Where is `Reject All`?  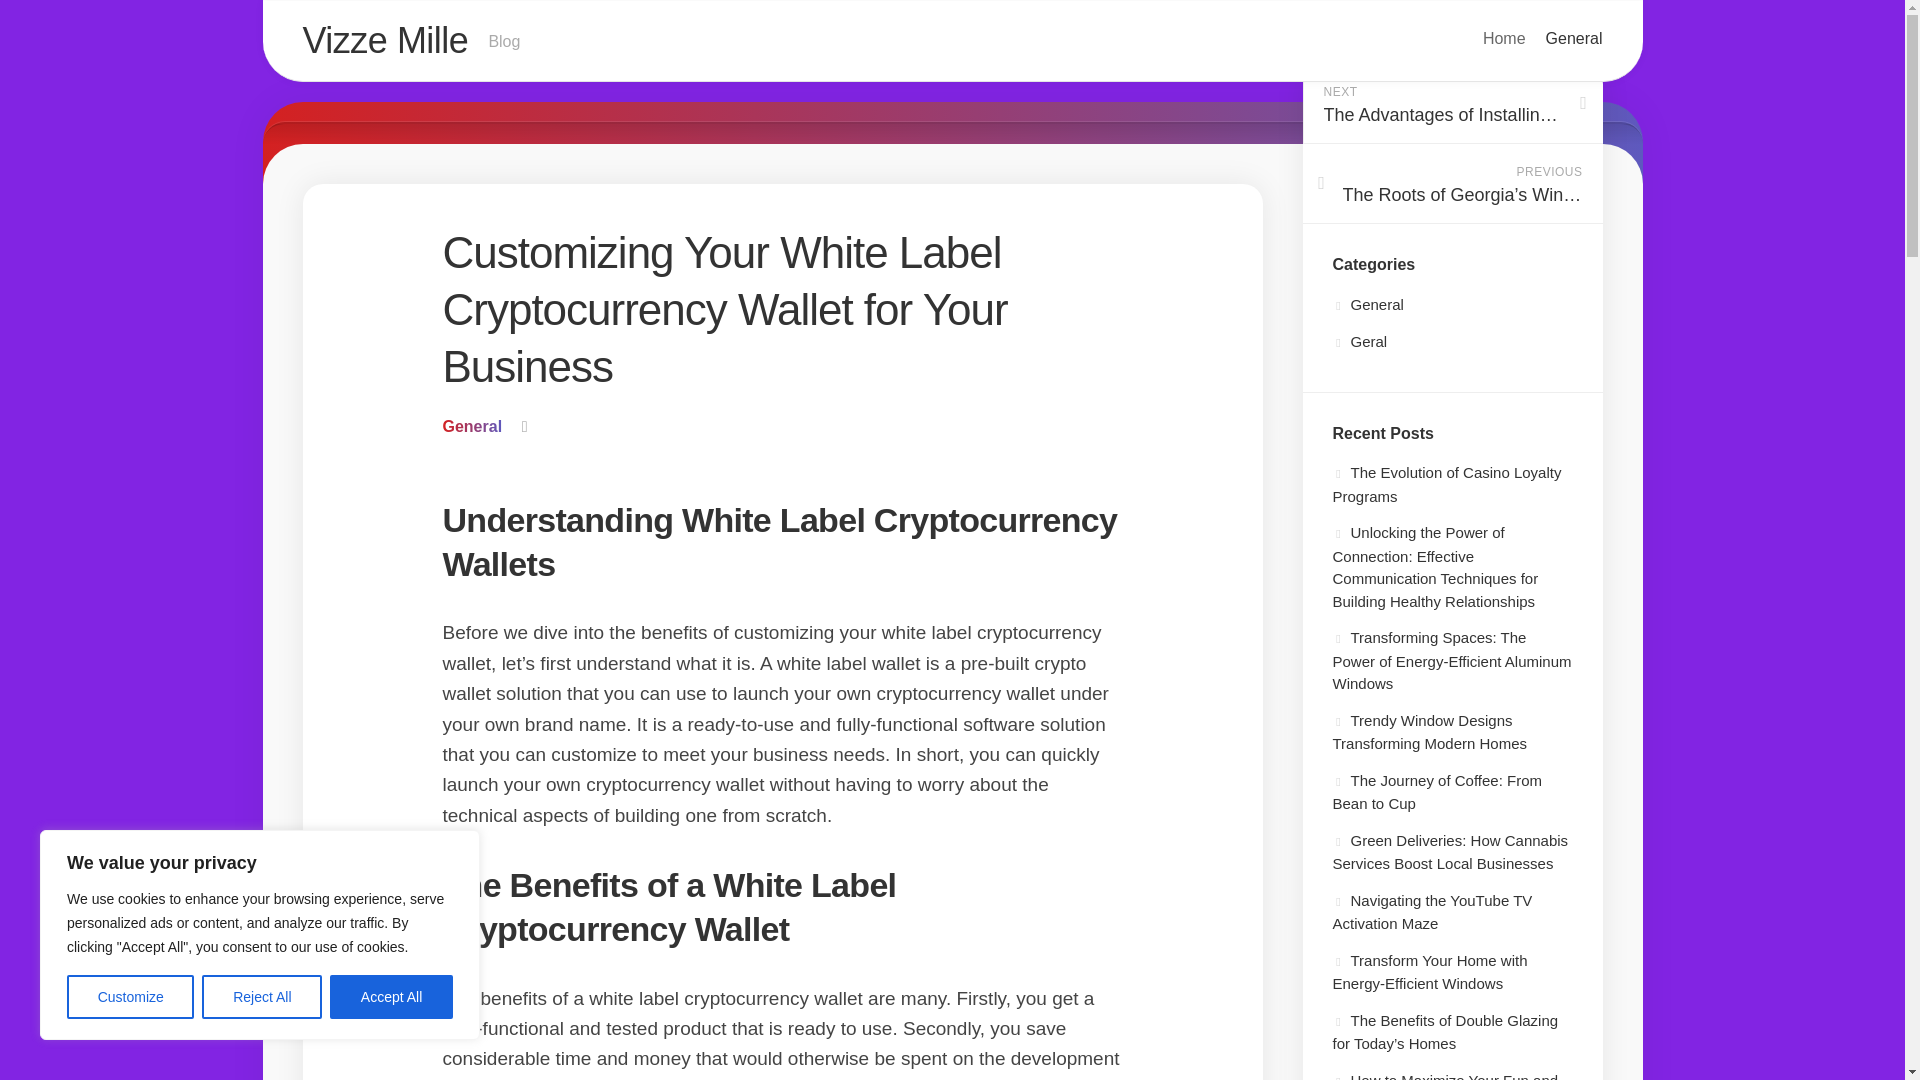 Reject All is located at coordinates (262, 997).